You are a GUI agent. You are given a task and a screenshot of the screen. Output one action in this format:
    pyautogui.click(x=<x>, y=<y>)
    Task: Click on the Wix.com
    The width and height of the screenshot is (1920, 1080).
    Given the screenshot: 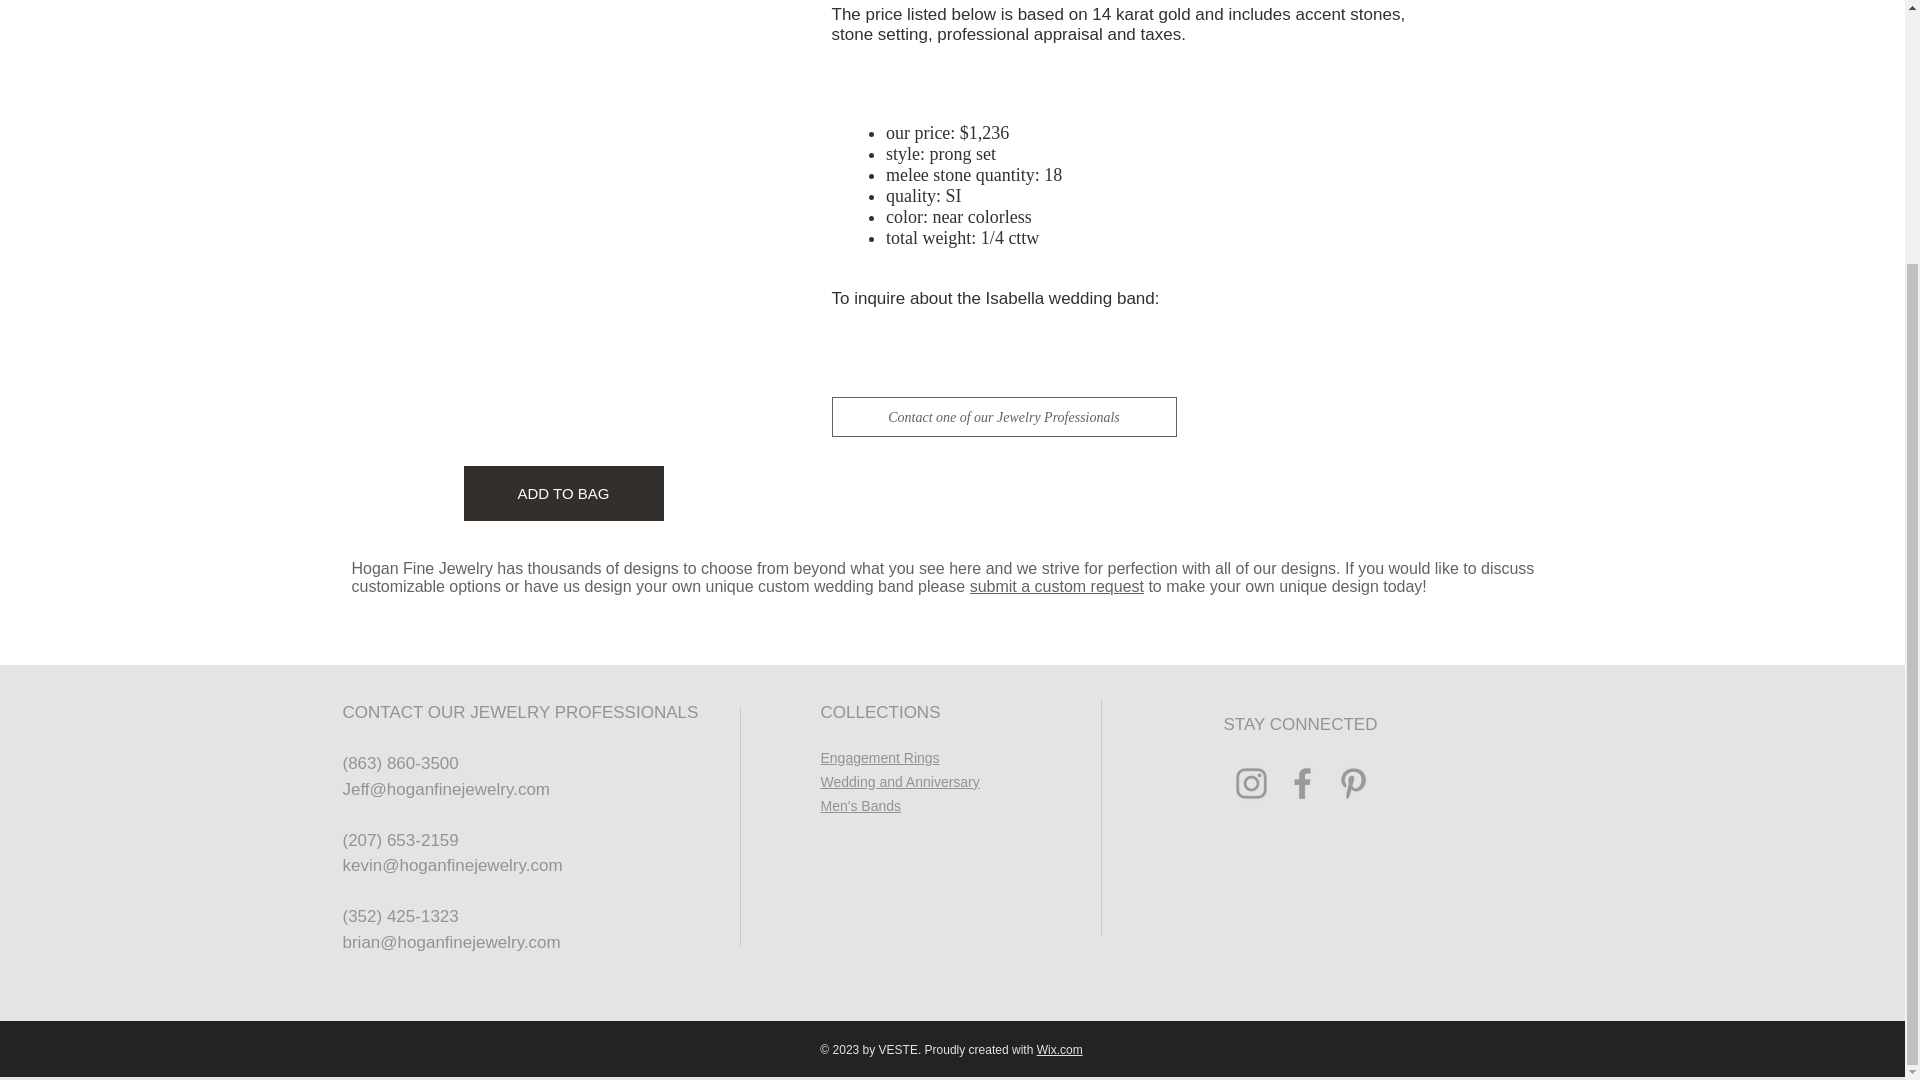 What is the action you would take?
    pyautogui.click(x=1059, y=1050)
    